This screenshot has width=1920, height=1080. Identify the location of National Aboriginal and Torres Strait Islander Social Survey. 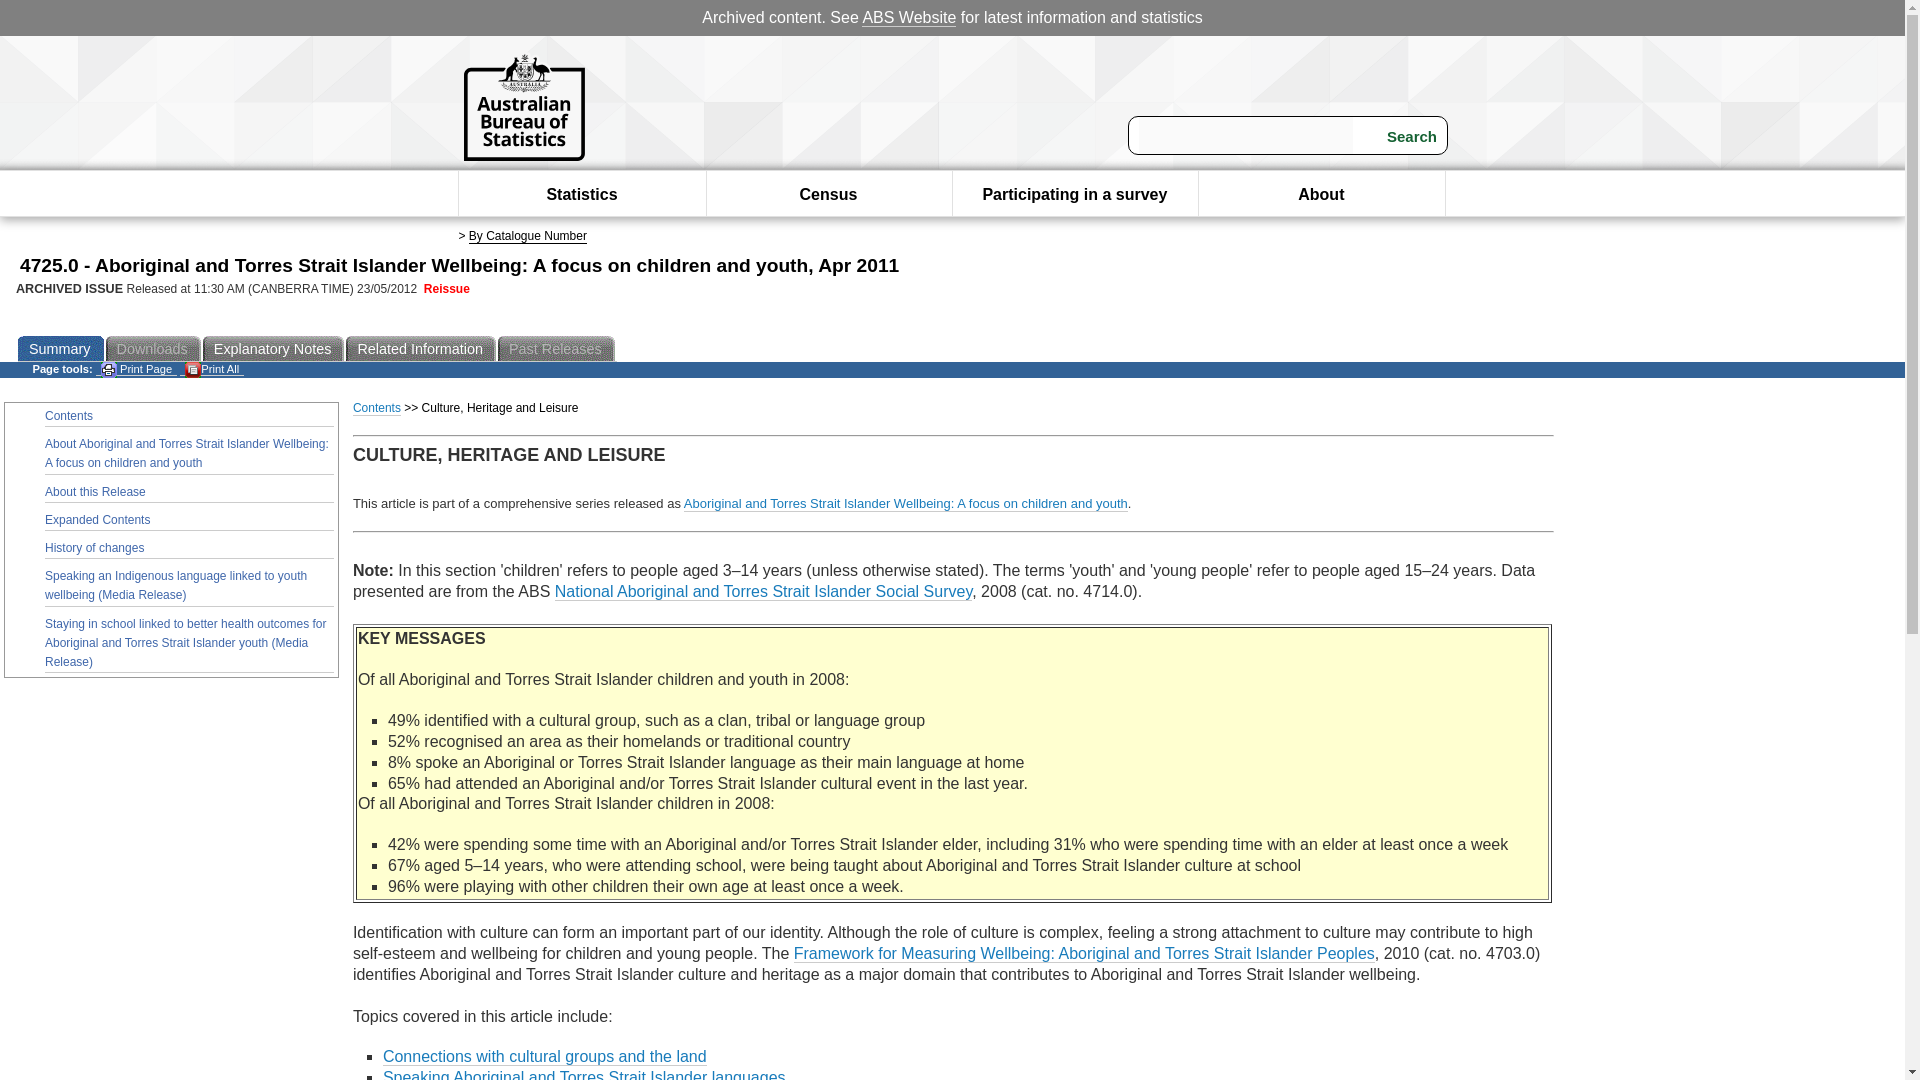
(762, 592).